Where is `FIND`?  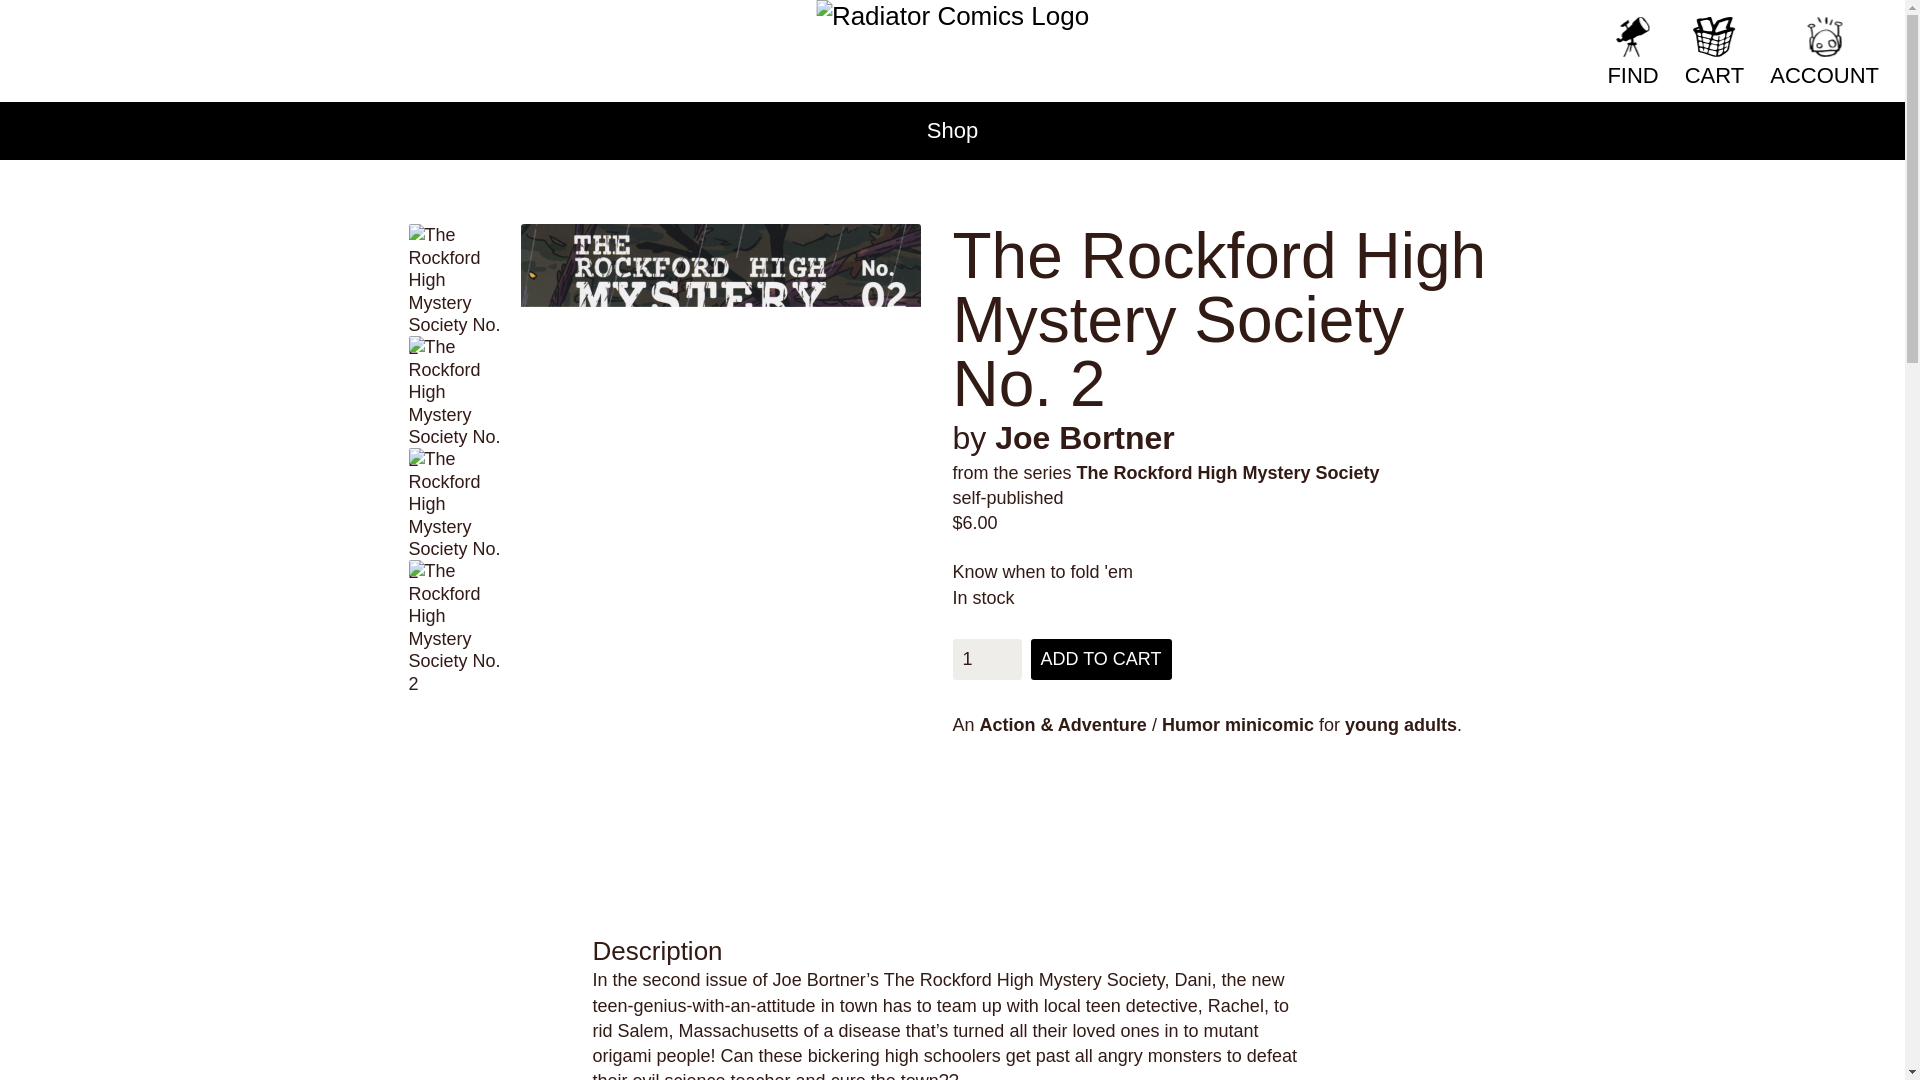 FIND is located at coordinates (1632, 52).